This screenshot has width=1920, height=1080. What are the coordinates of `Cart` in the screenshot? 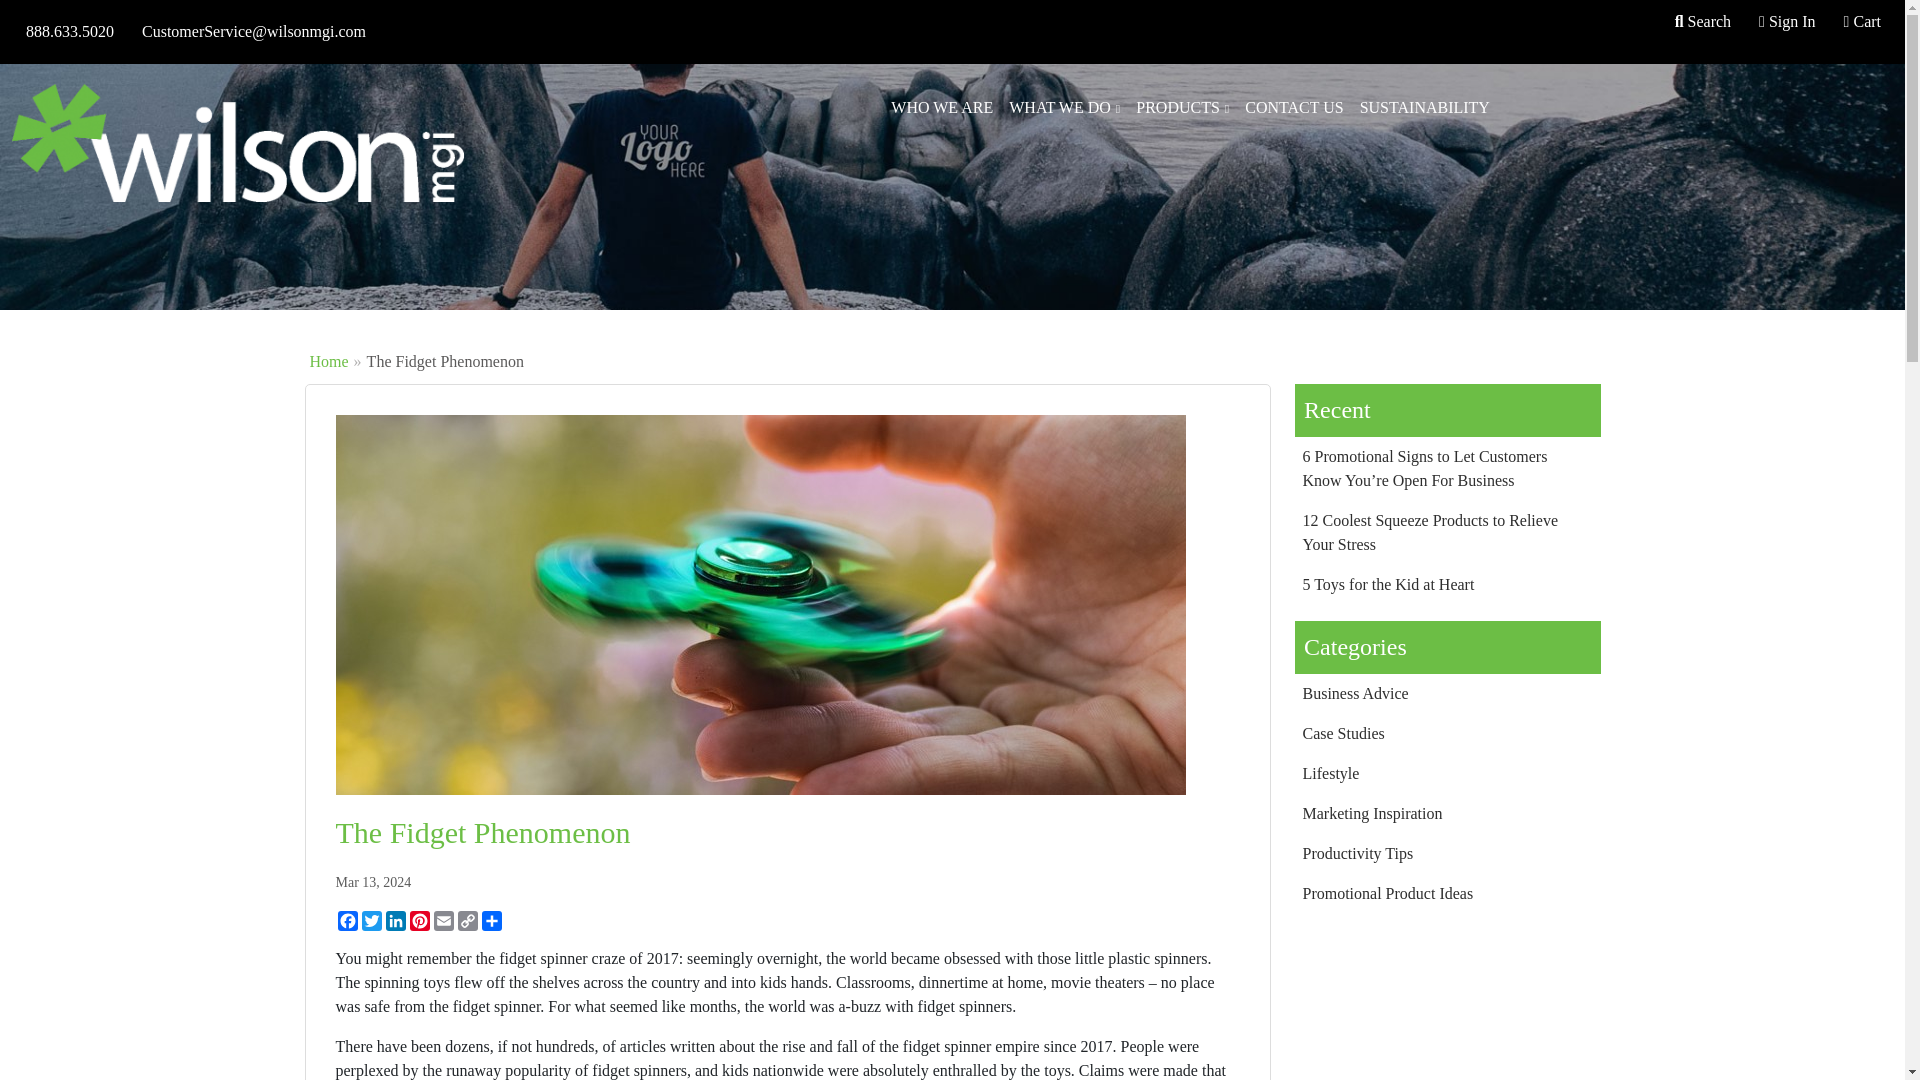 It's located at (1862, 22).